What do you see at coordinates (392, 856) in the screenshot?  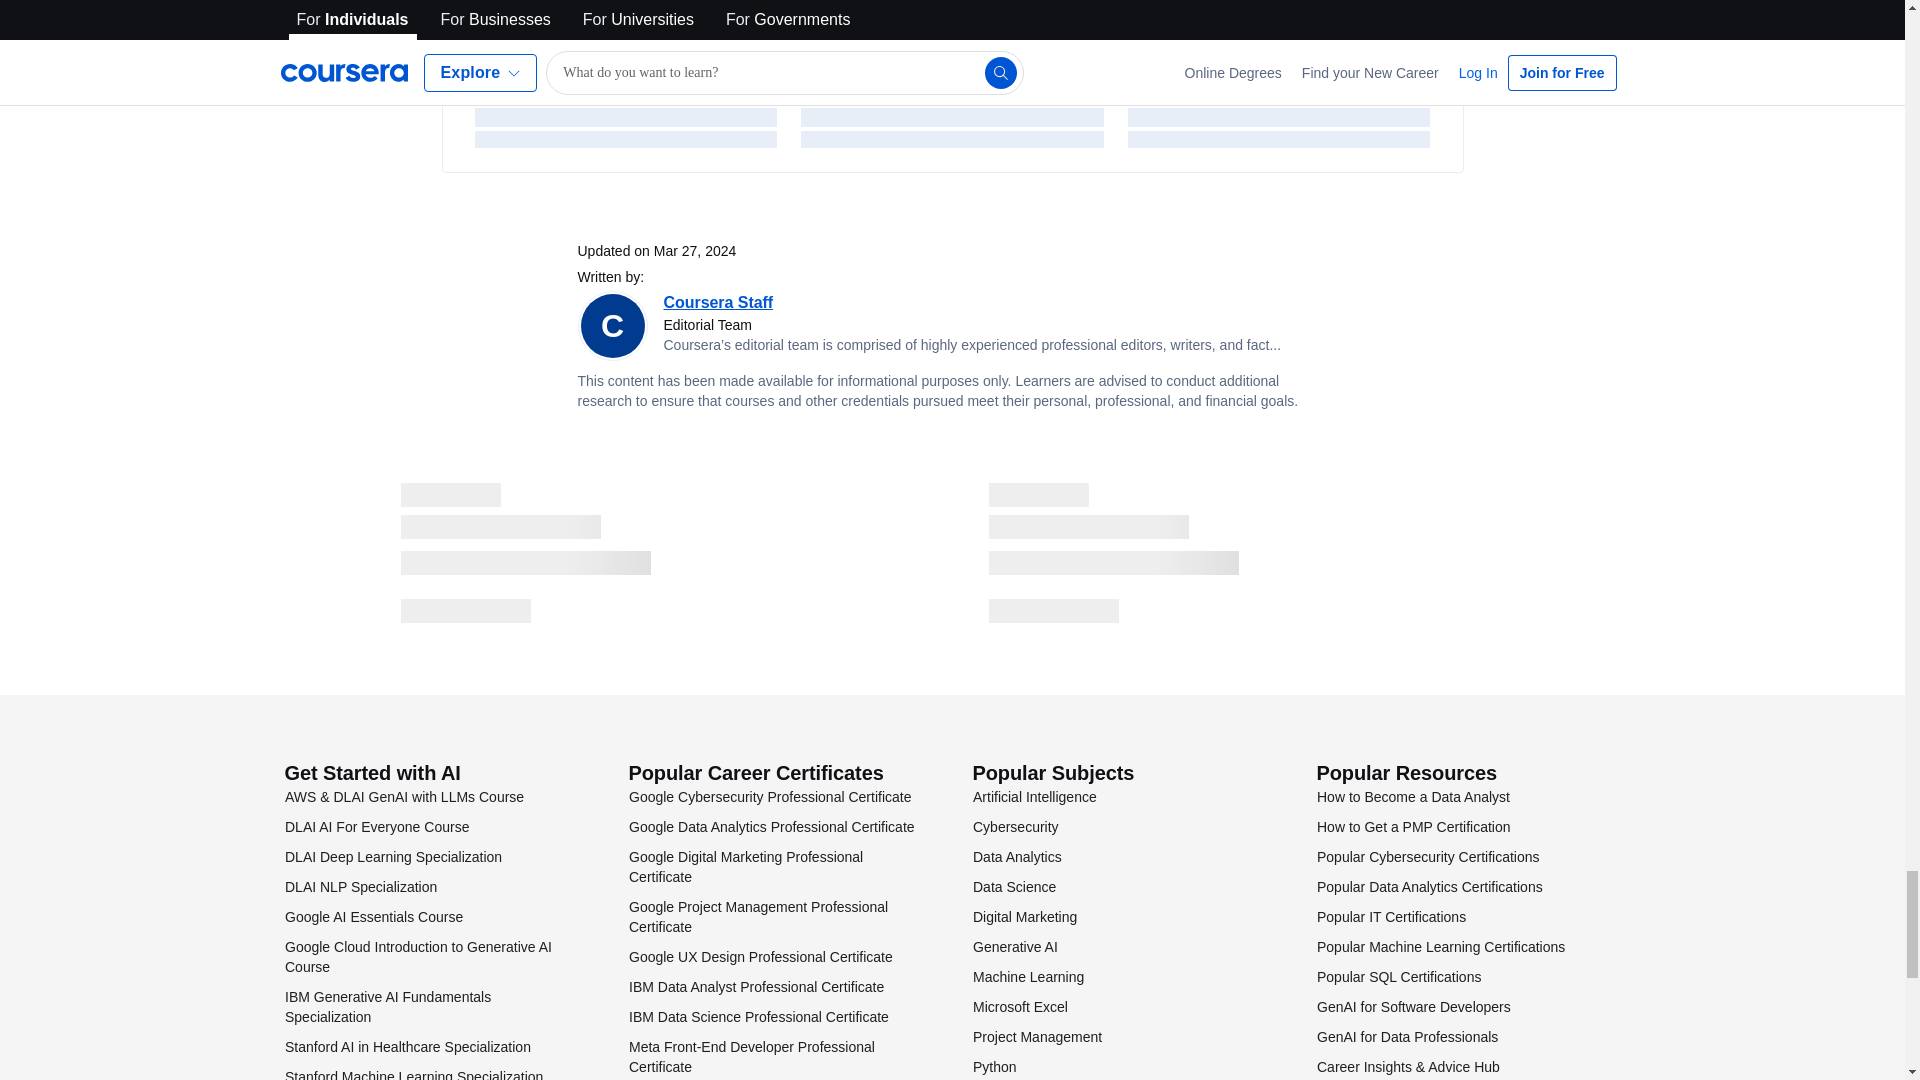 I see `DLAI Deep Learning Specialization` at bounding box center [392, 856].